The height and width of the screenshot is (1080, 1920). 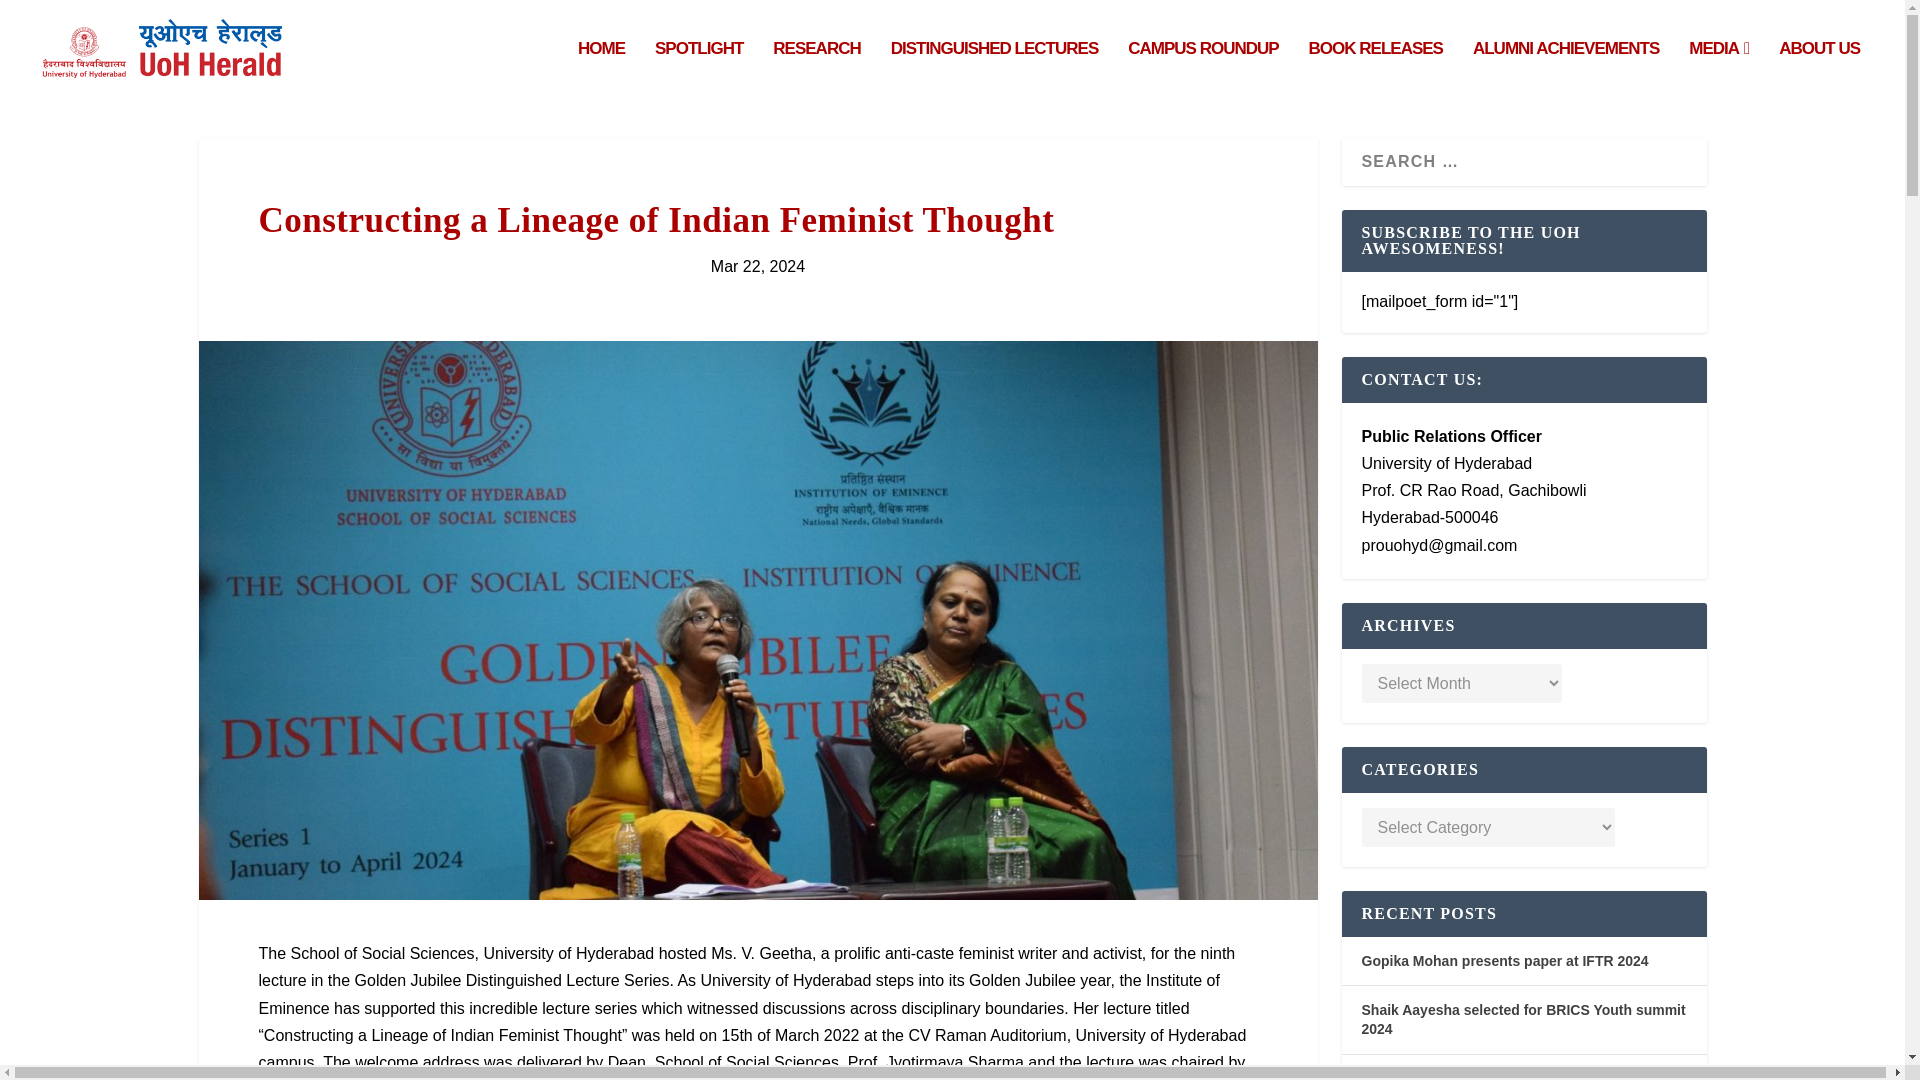 What do you see at coordinates (1505, 960) in the screenshot?
I see `Gopika Mohan presents paper at IFTR 2024` at bounding box center [1505, 960].